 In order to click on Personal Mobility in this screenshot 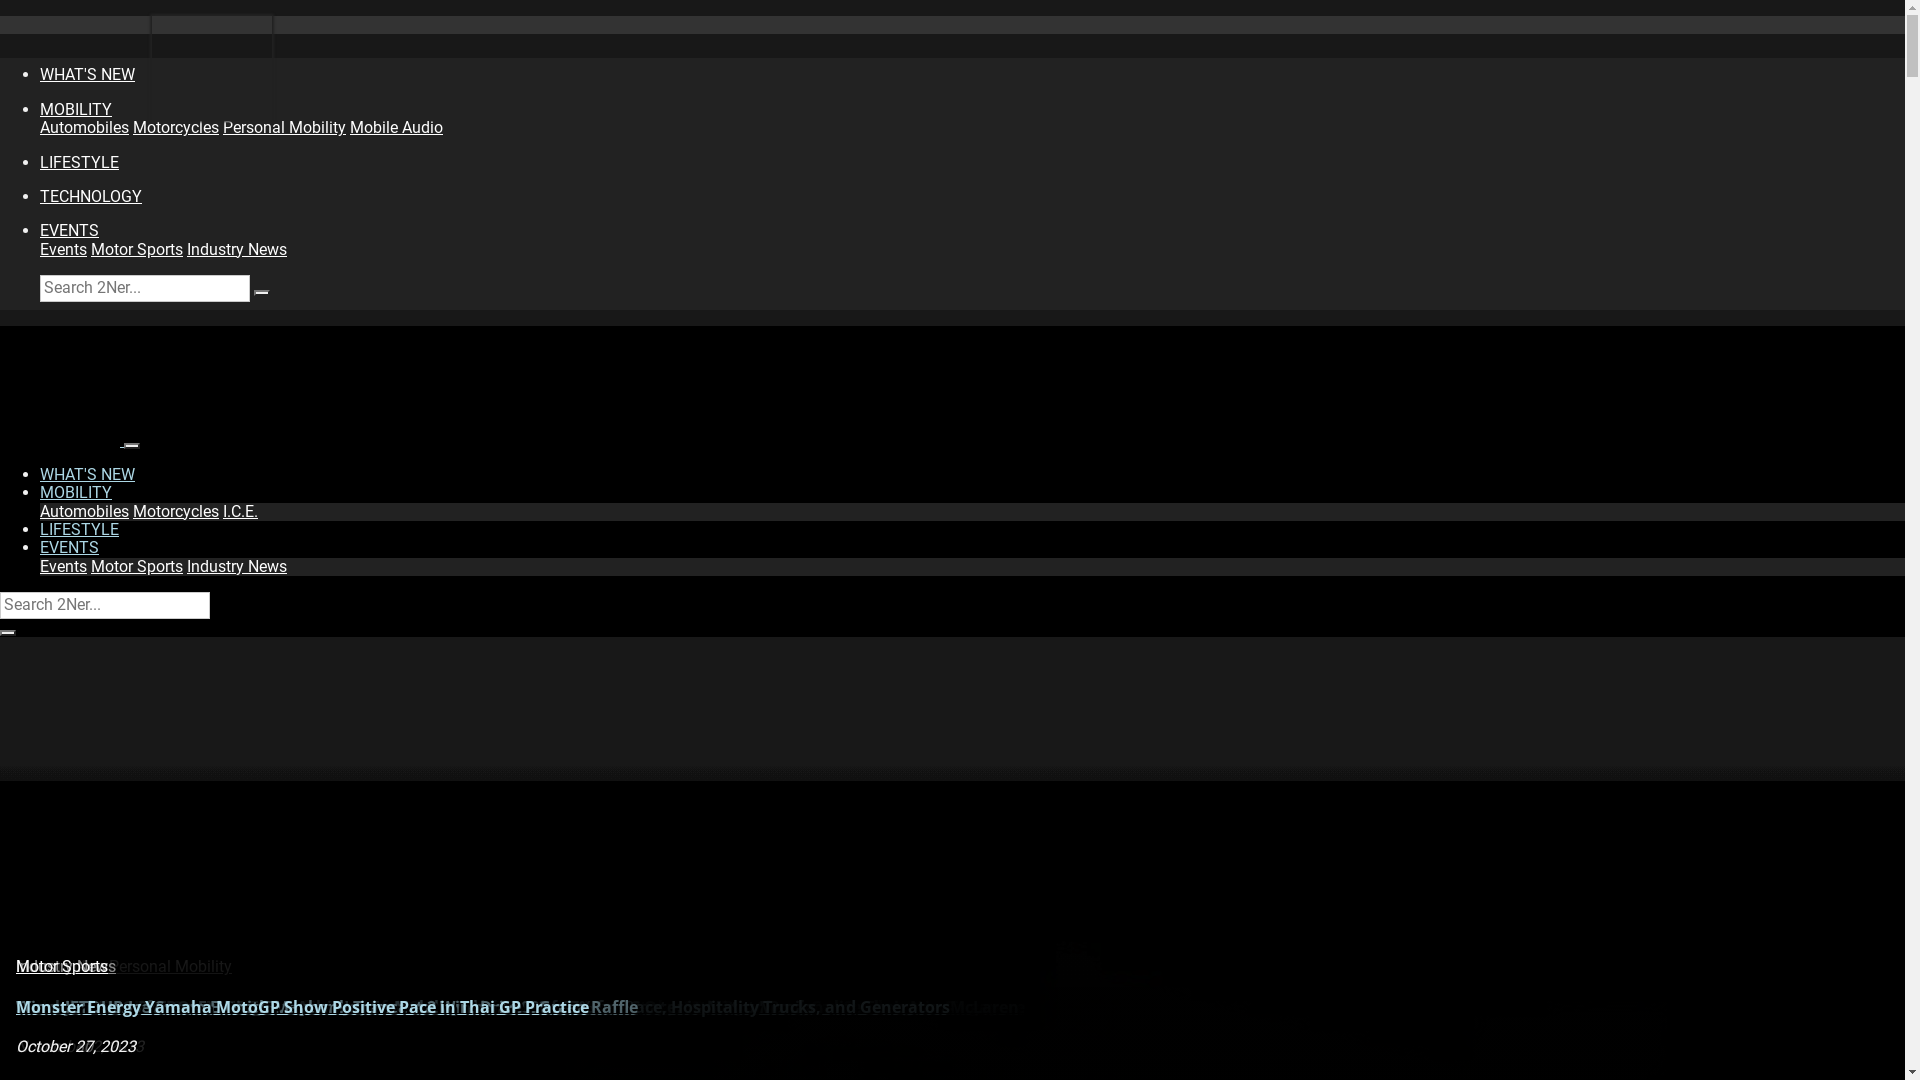, I will do `click(170, 966)`.